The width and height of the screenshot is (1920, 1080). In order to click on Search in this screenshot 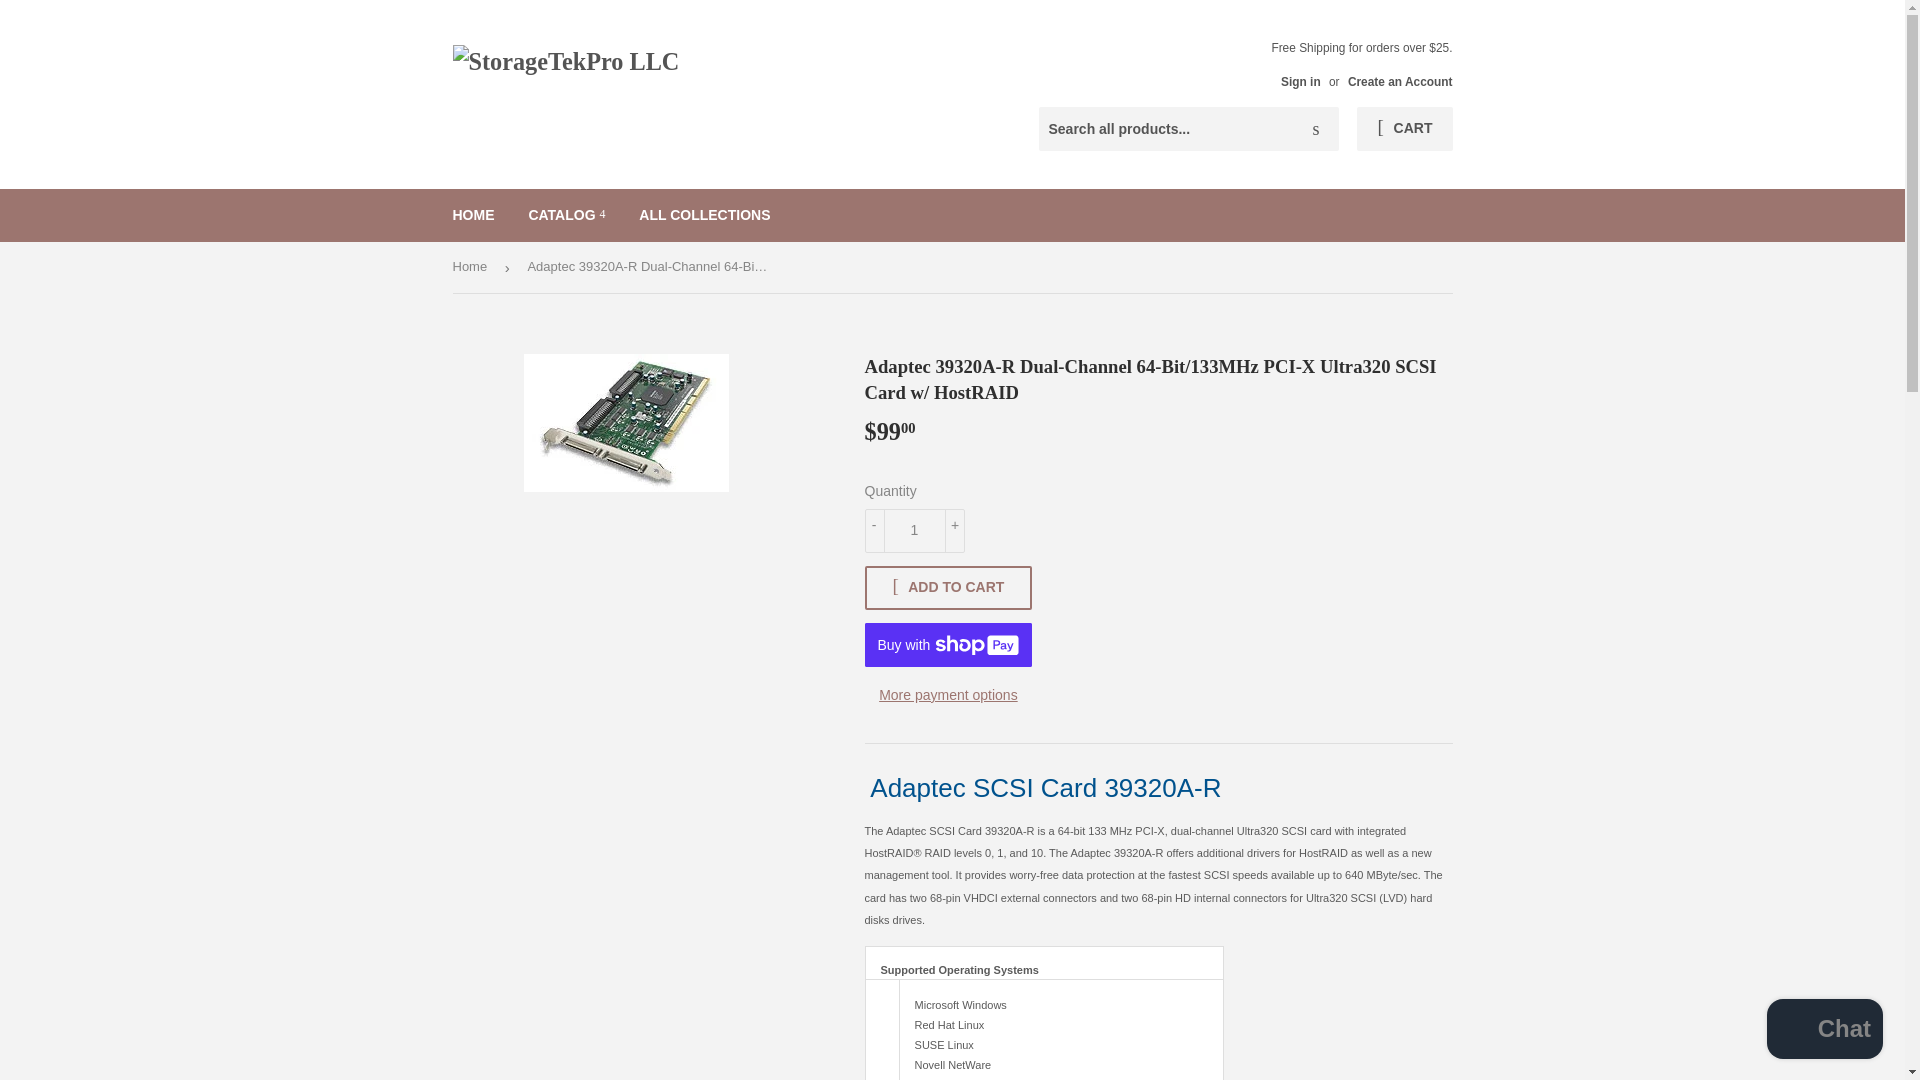, I will do `click(1316, 130)`.